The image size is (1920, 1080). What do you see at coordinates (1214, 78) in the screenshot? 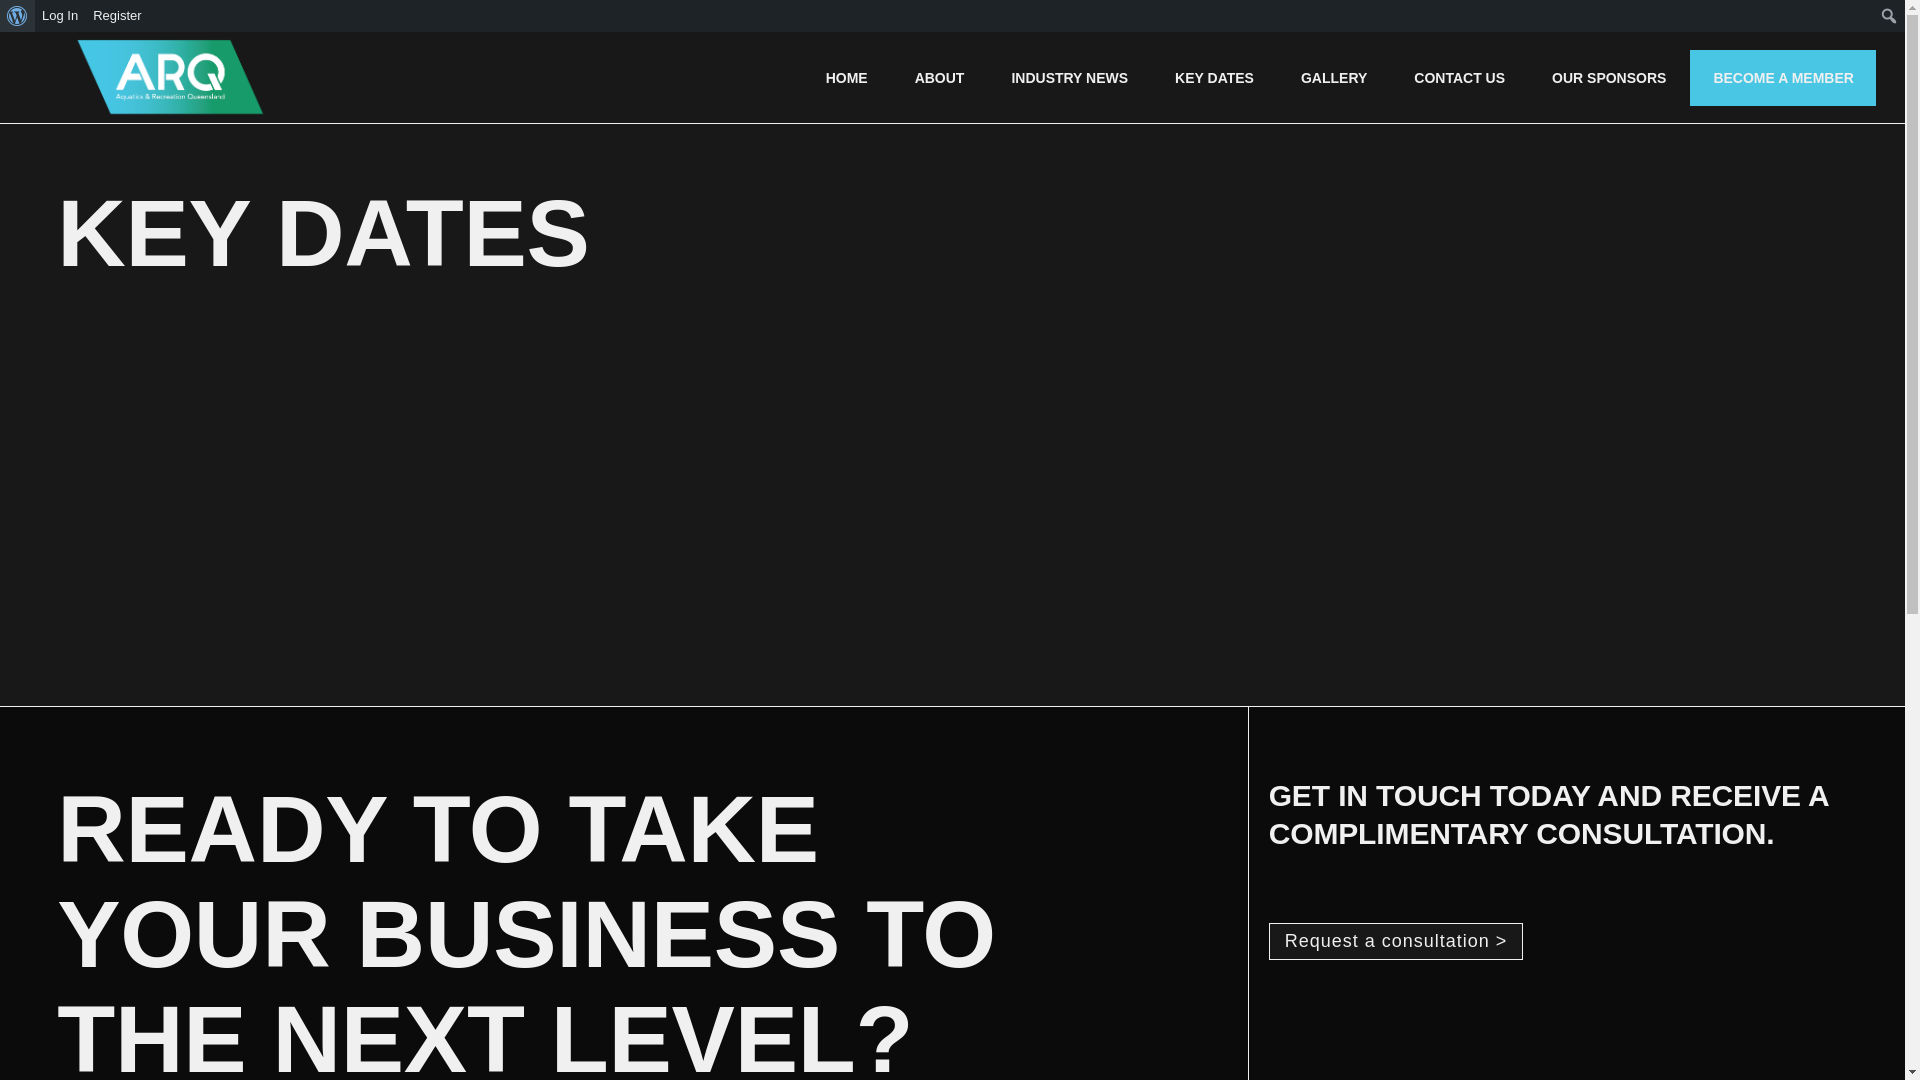
I see `KEY DATES` at bounding box center [1214, 78].